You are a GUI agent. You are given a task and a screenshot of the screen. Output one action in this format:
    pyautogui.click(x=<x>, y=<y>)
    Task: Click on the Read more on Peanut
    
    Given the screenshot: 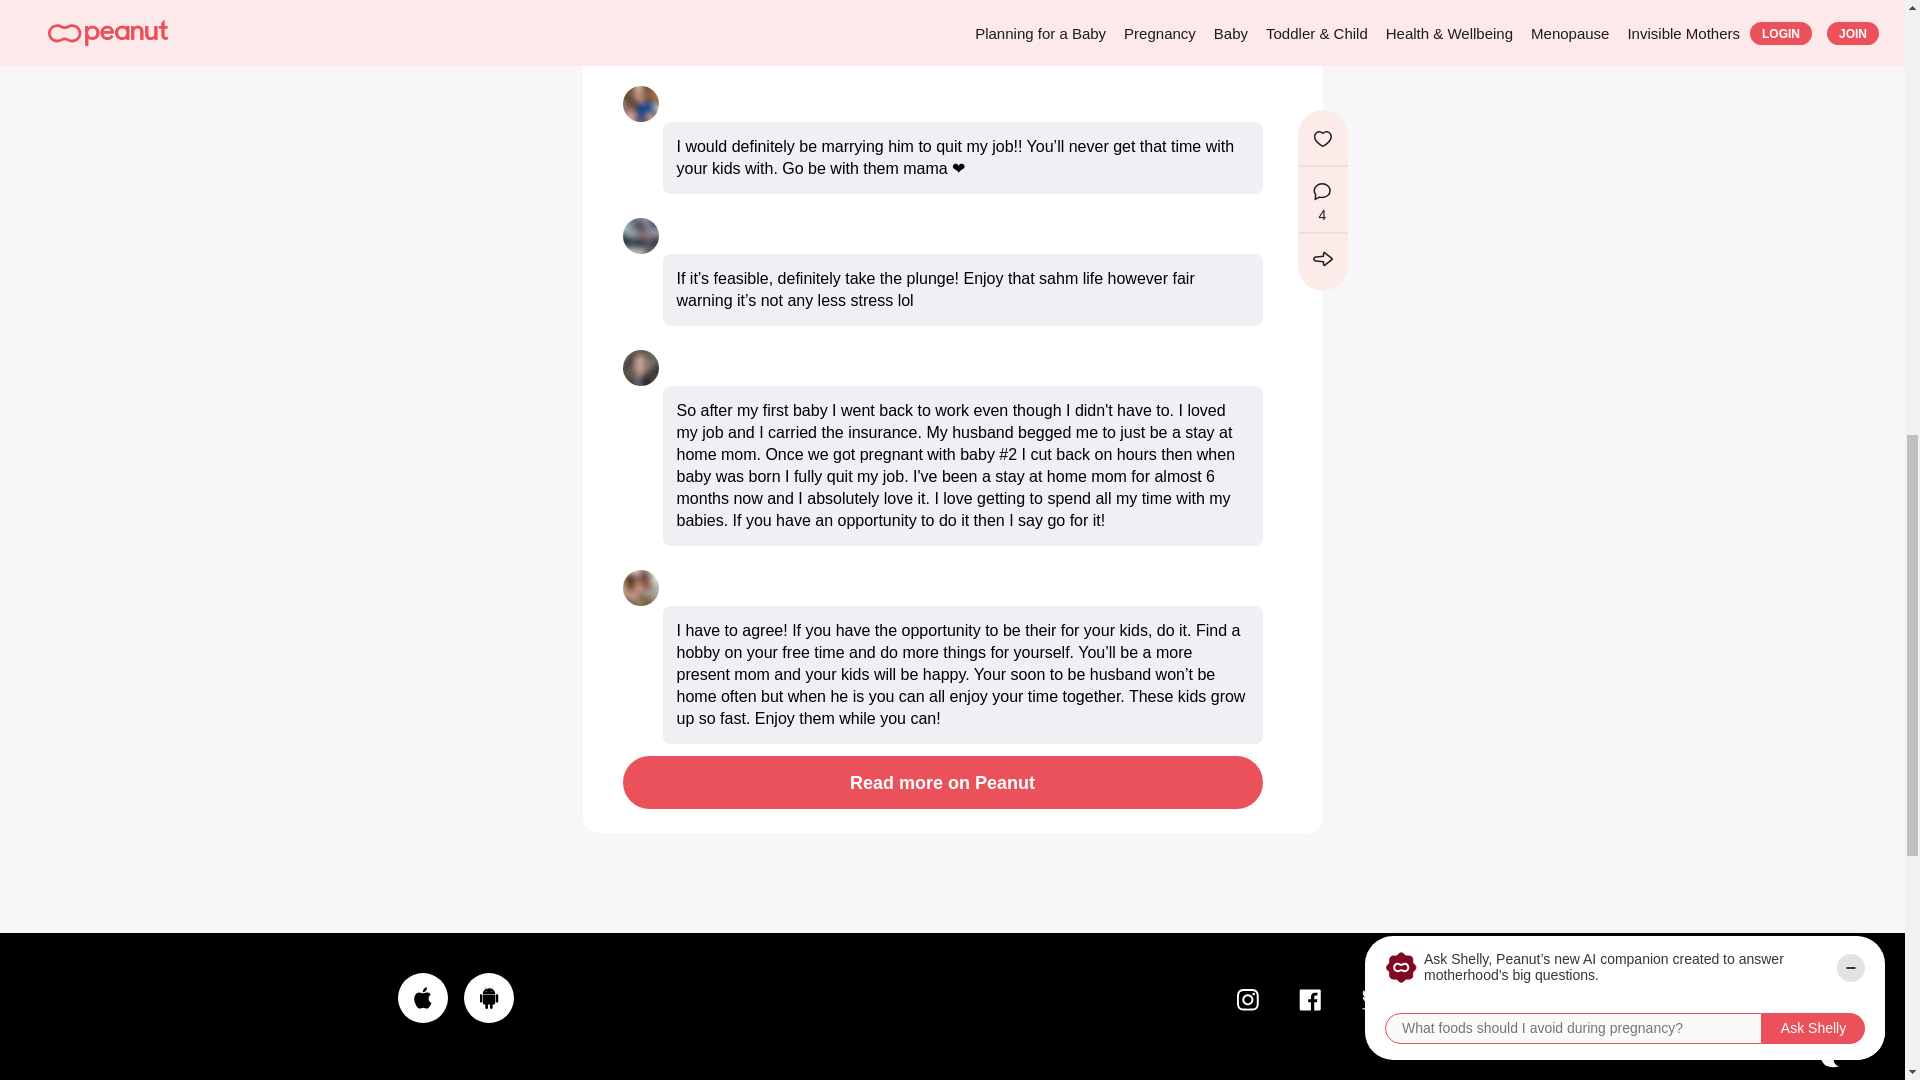 What is the action you would take?
    pyautogui.click(x=942, y=782)
    